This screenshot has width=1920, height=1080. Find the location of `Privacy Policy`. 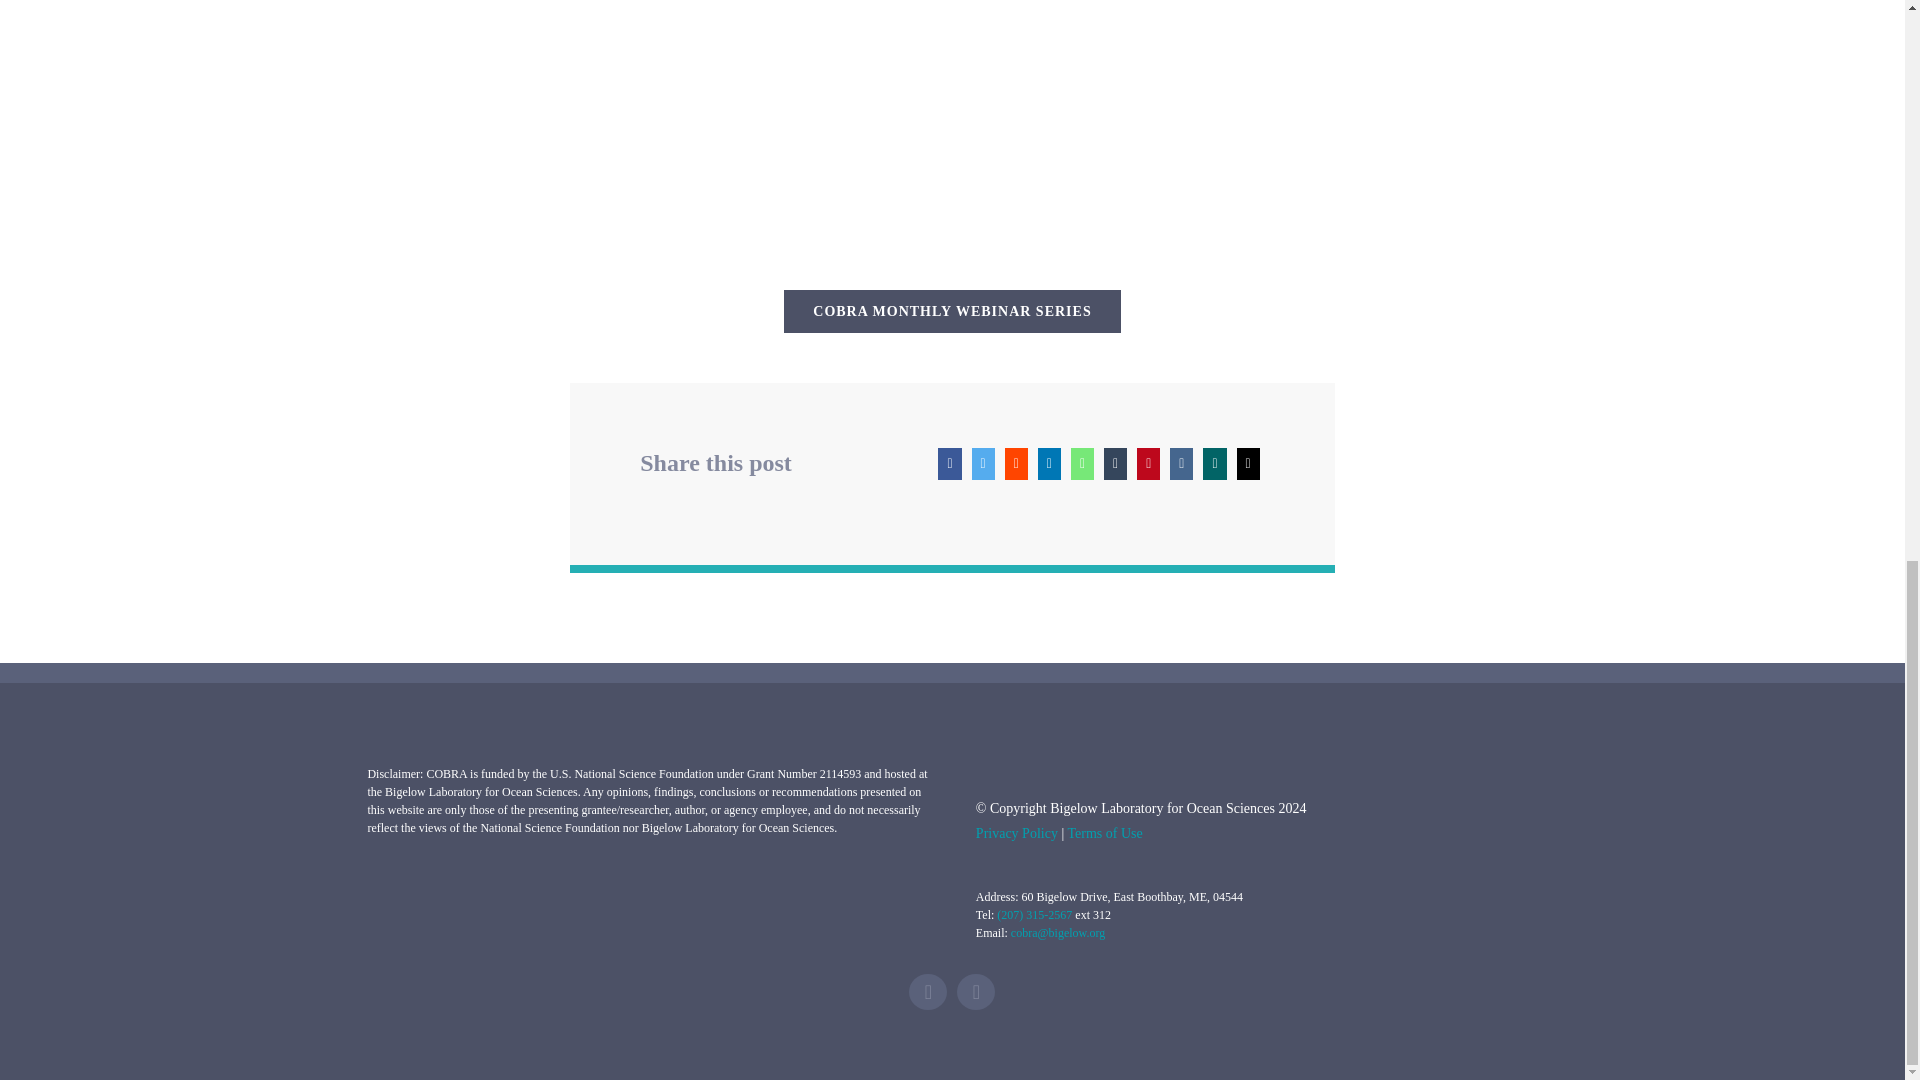

Privacy Policy is located at coordinates (1016, 834).